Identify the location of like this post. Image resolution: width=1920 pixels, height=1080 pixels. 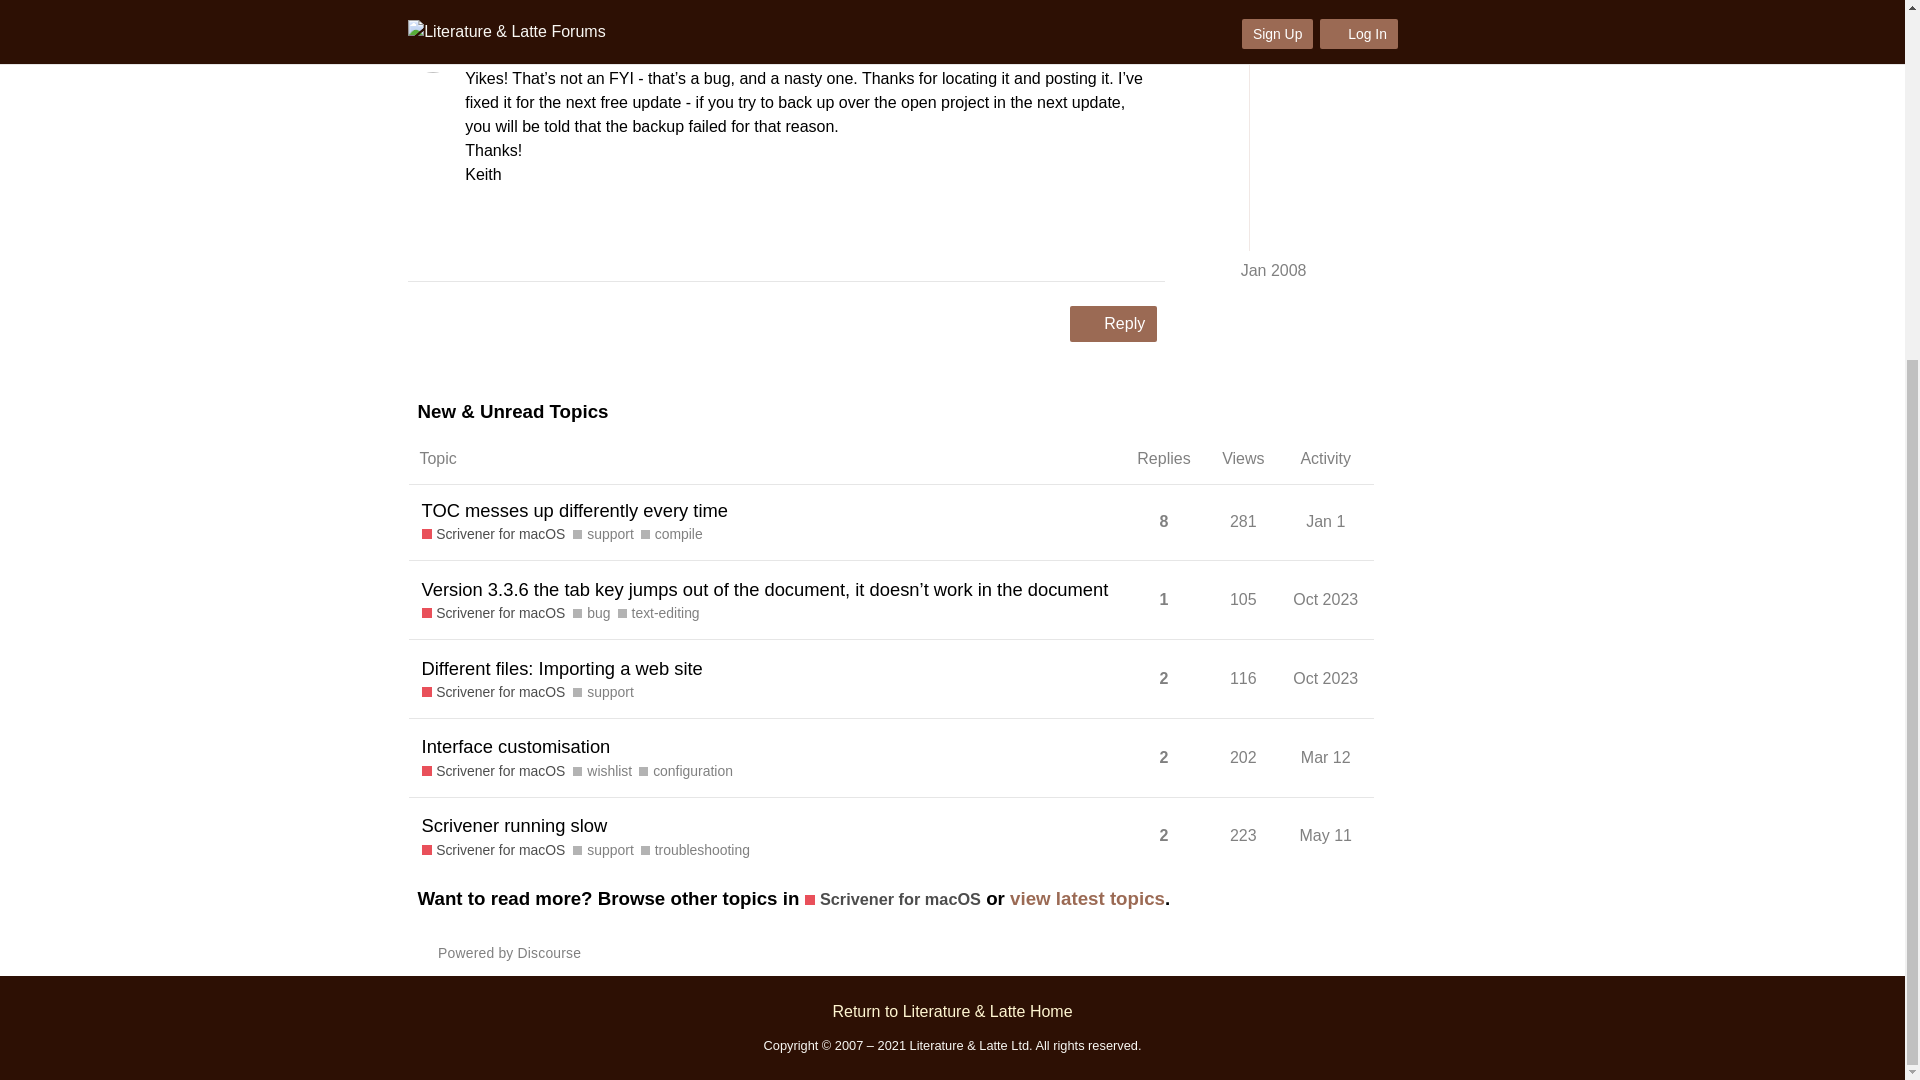
(1325, 521).